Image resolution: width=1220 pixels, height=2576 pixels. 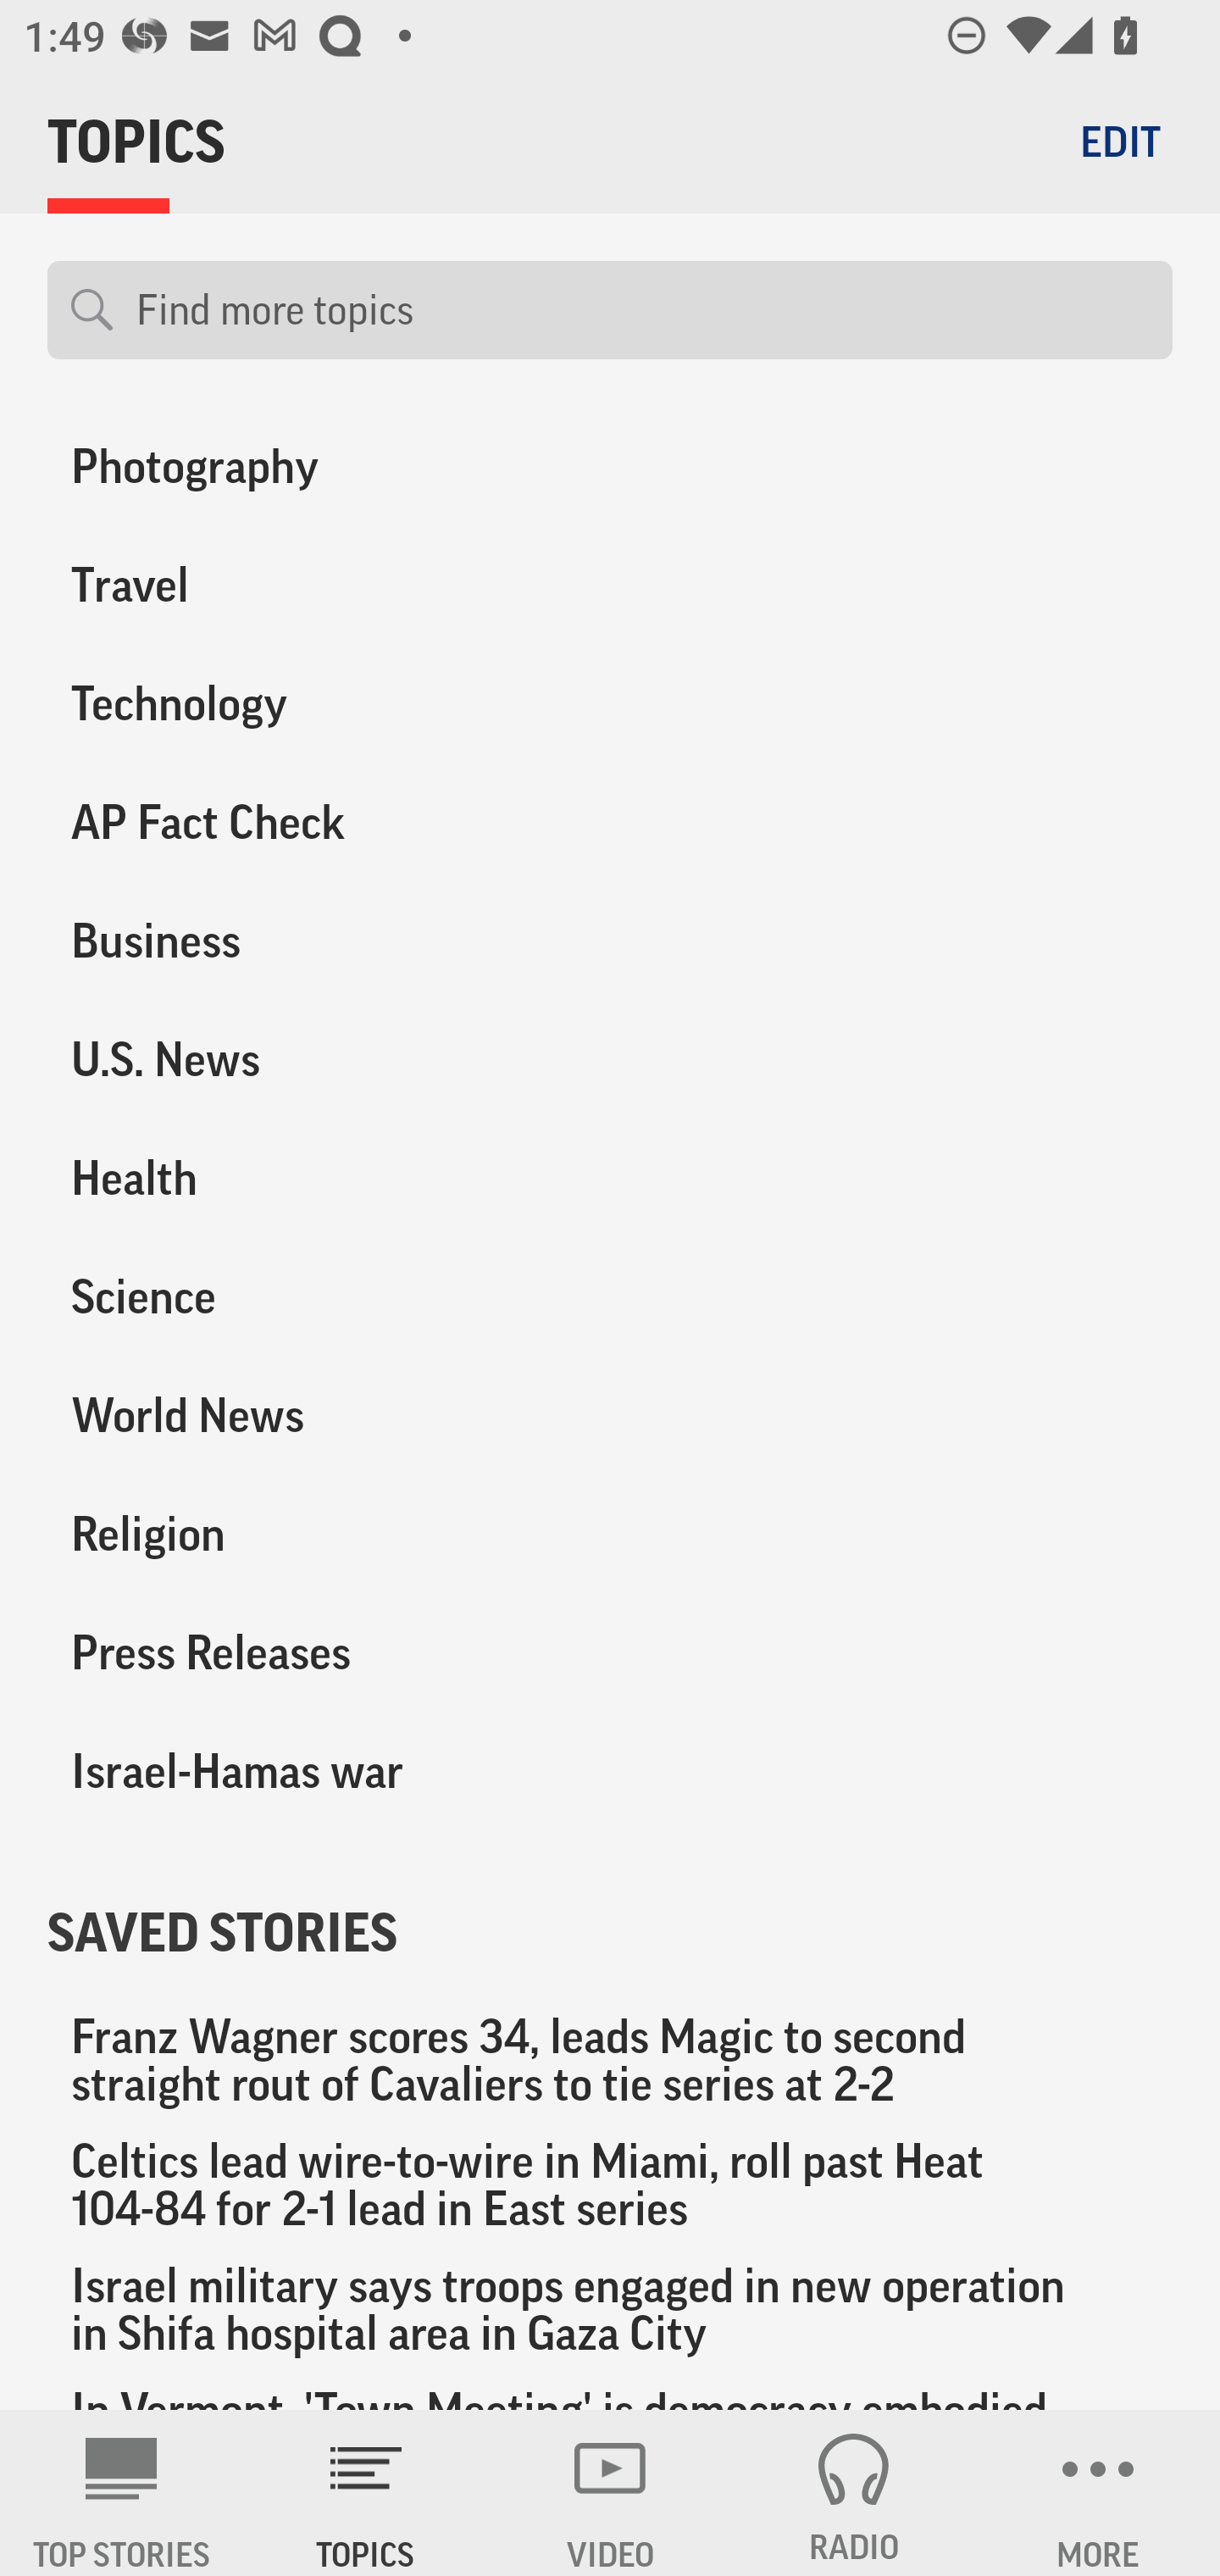 What do you see at coordinates (305, 1298) in the screenshot?
I see `Science` at bounding box center [305, 1298].